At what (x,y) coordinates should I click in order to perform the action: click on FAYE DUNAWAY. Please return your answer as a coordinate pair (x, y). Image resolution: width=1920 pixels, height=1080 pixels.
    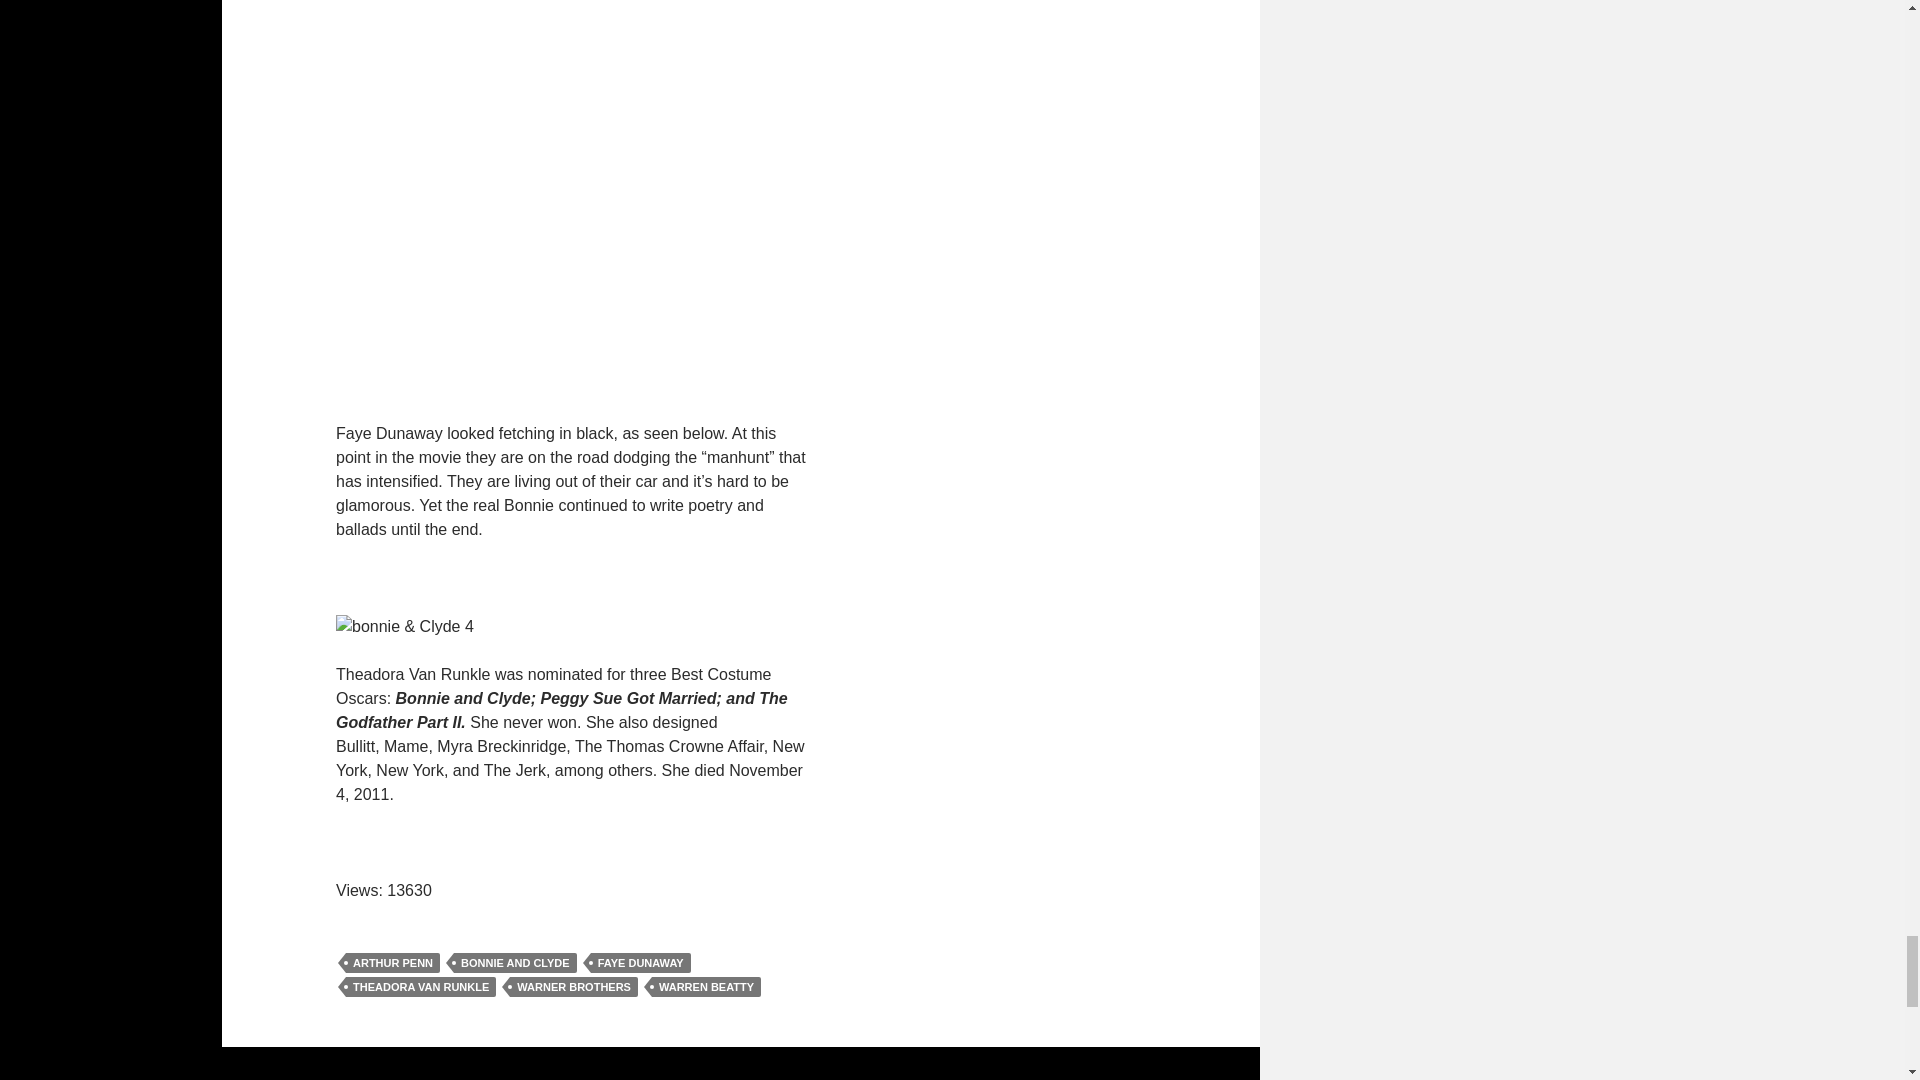
    Looking at the image, I should click on (641, 962).